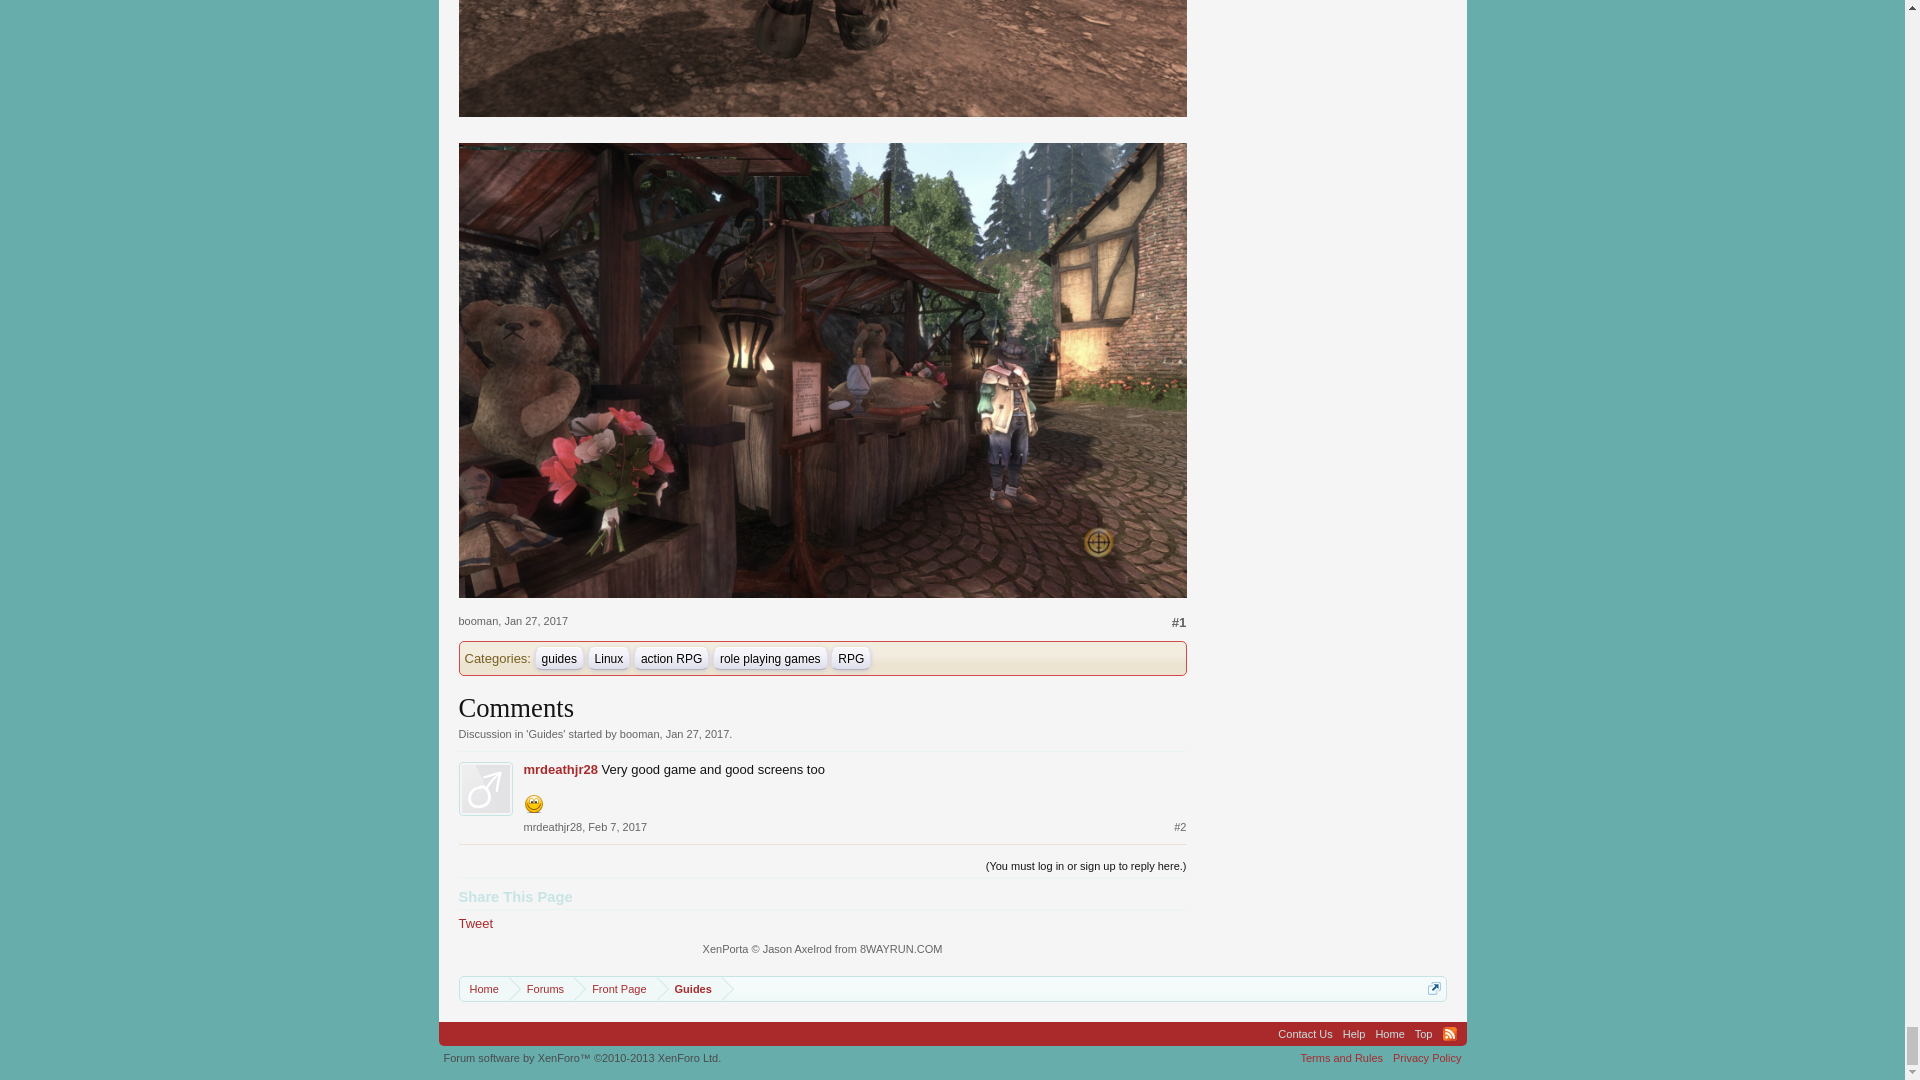  I want to click on mrdeathjr28, so click(560, 769).